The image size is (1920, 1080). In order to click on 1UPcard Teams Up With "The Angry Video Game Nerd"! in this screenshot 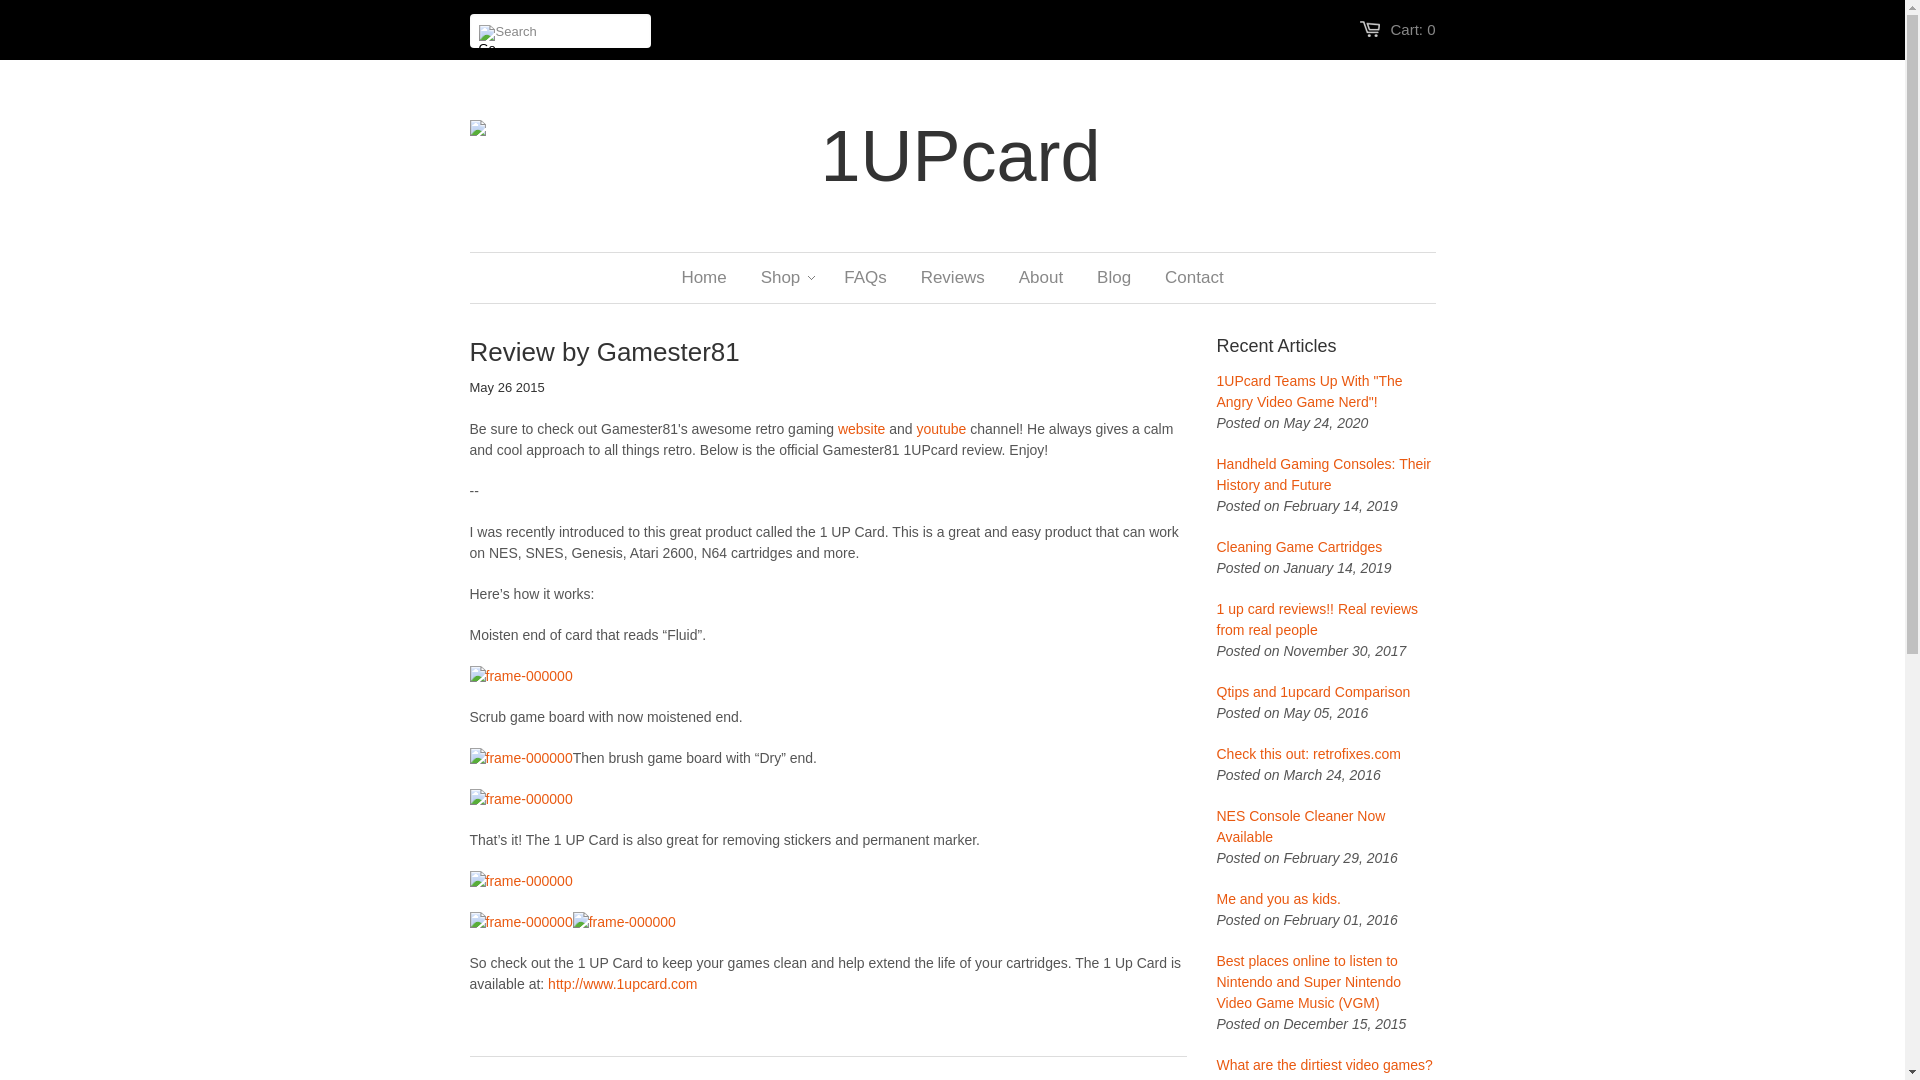, I will do `click(1326, 392)`.